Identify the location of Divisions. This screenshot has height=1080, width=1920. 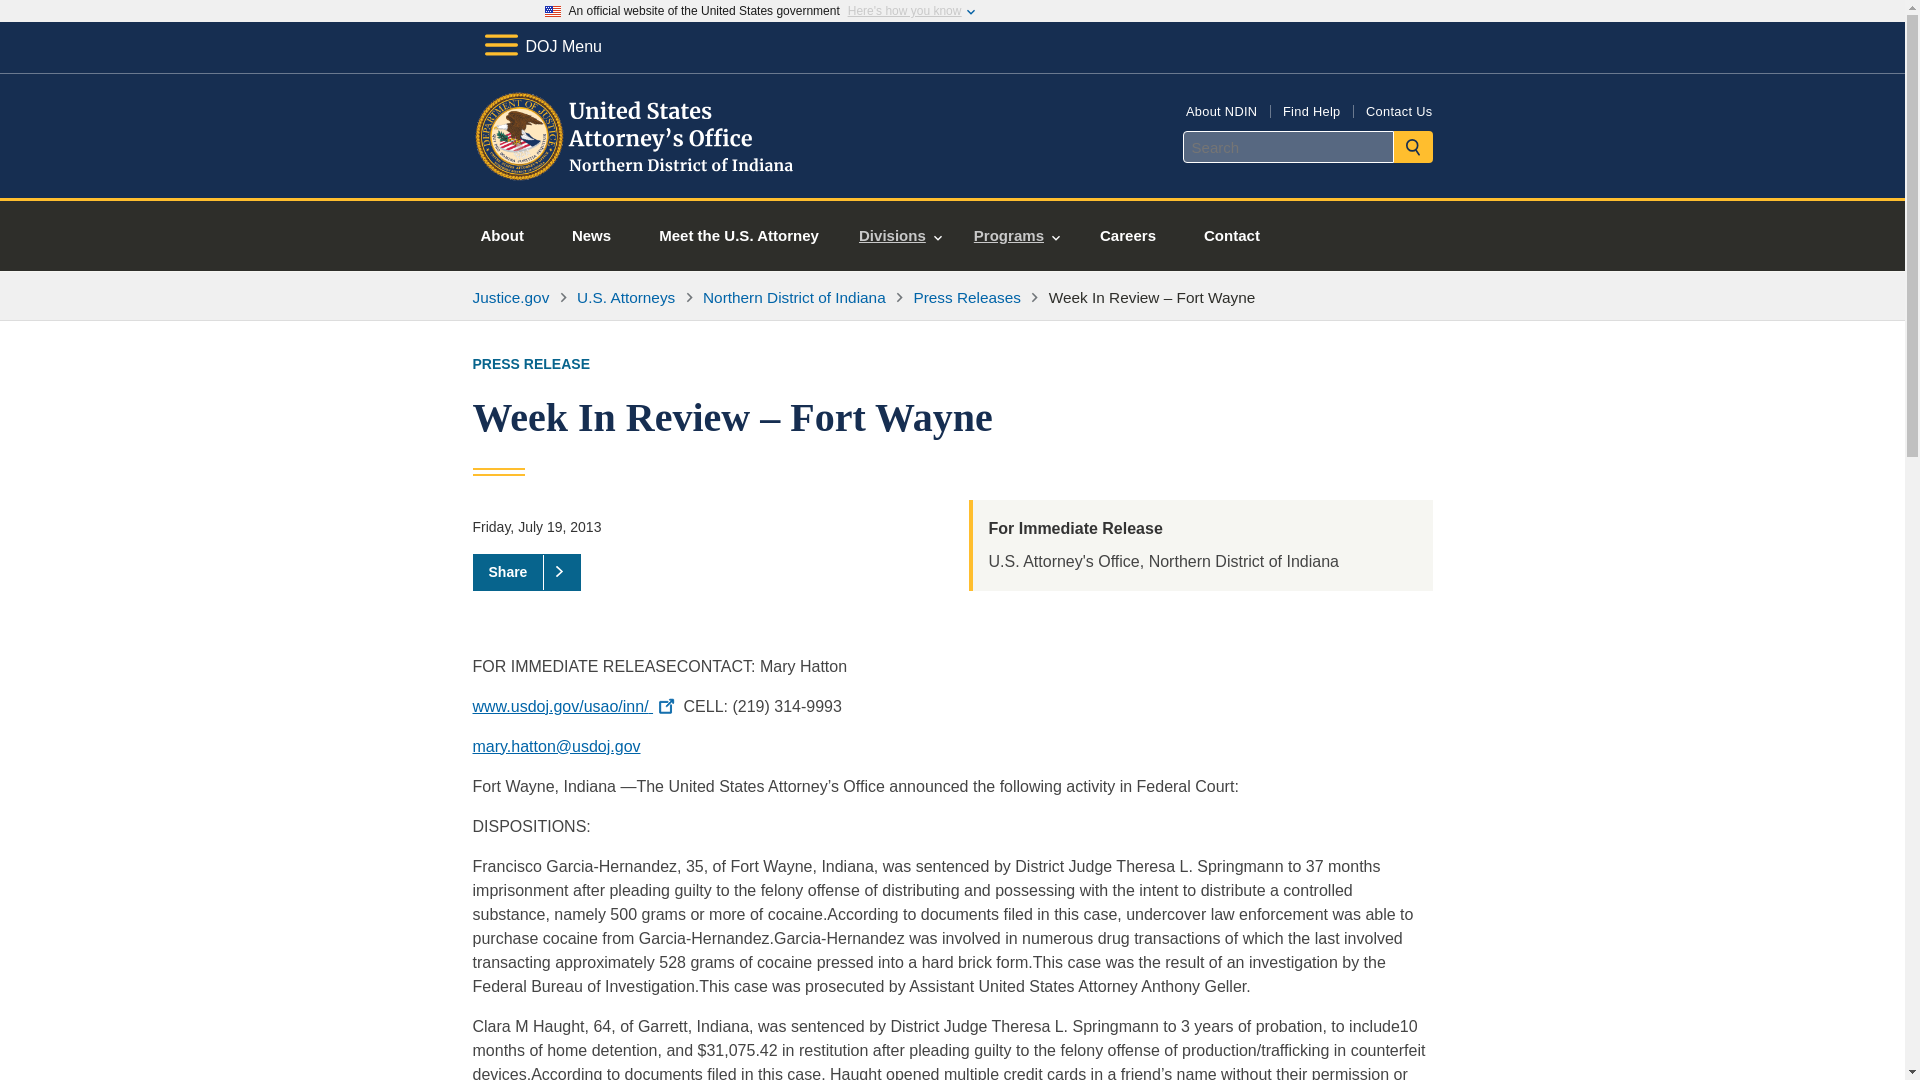
(900, 236).